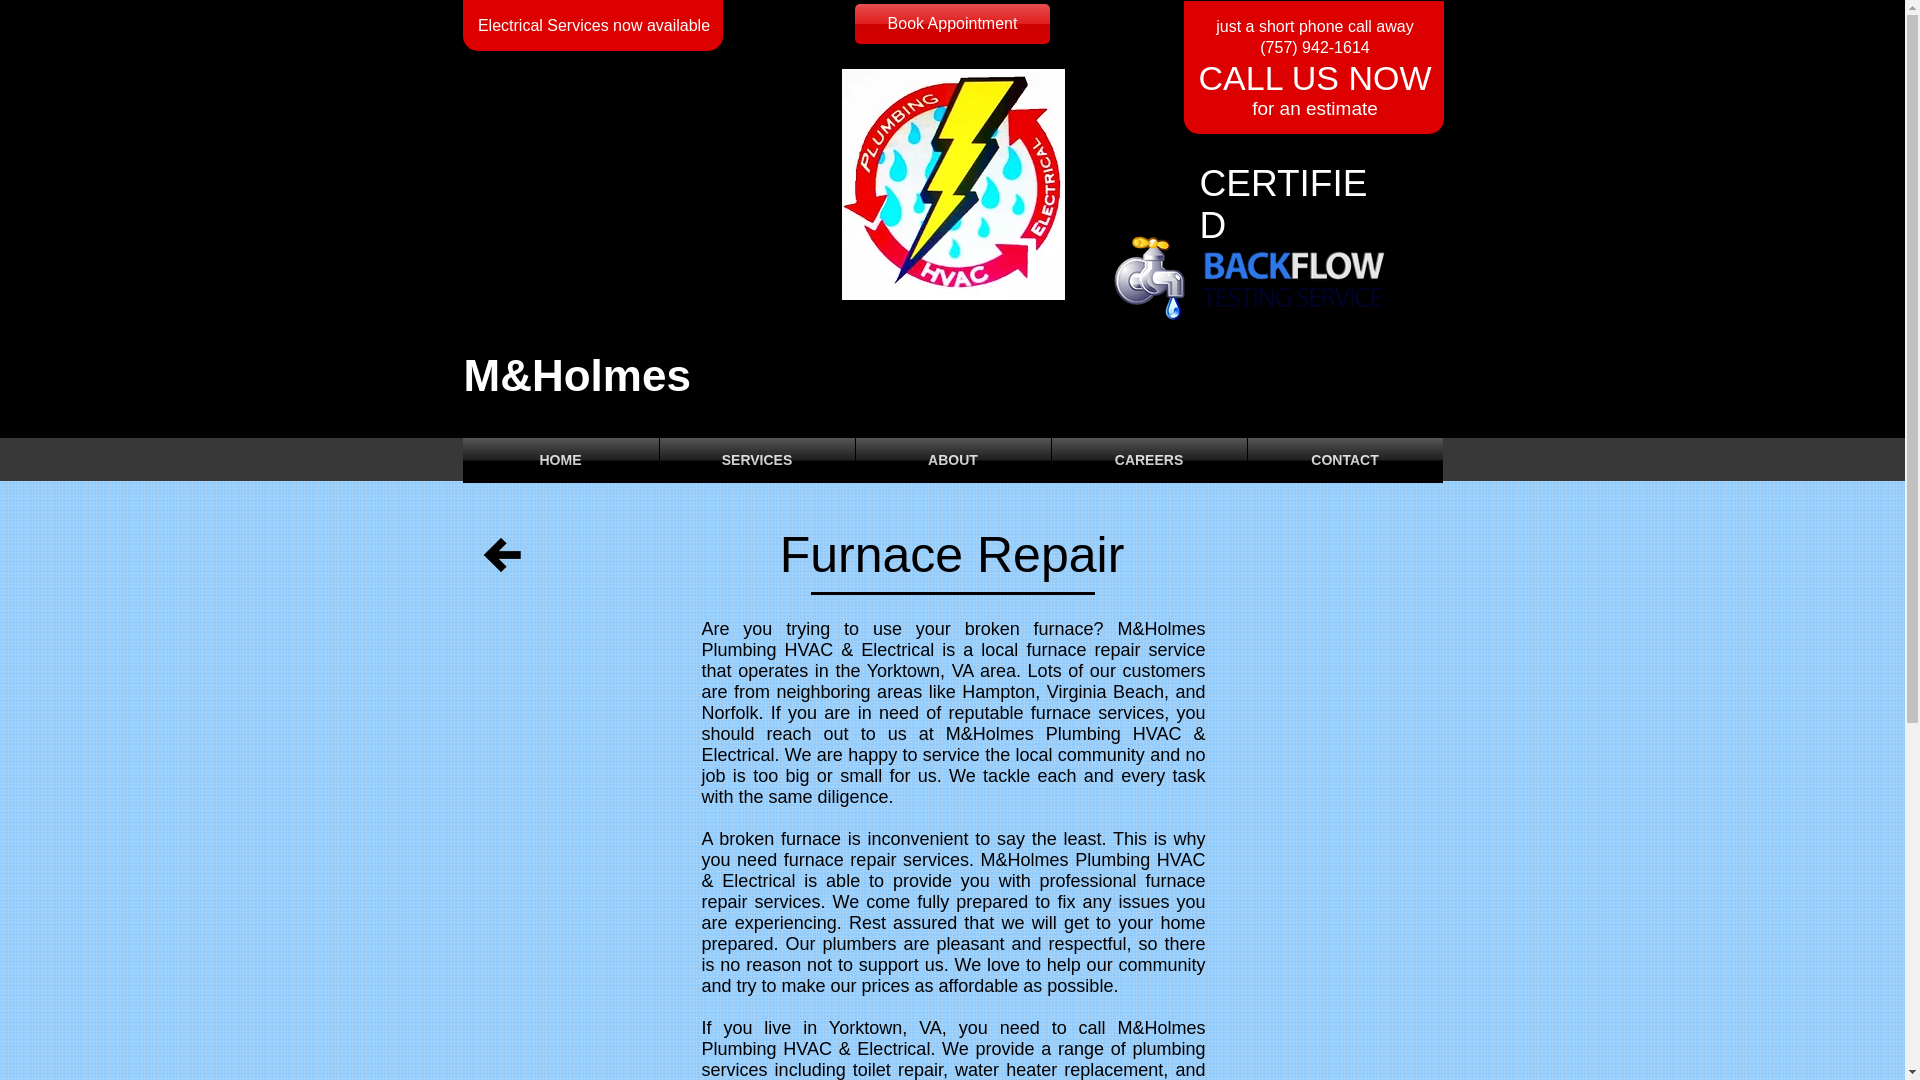 The image size is (1920, 1080). Describe the element at coordinates (757, 460) in the screenshot. I see `SERVICES` at that location.